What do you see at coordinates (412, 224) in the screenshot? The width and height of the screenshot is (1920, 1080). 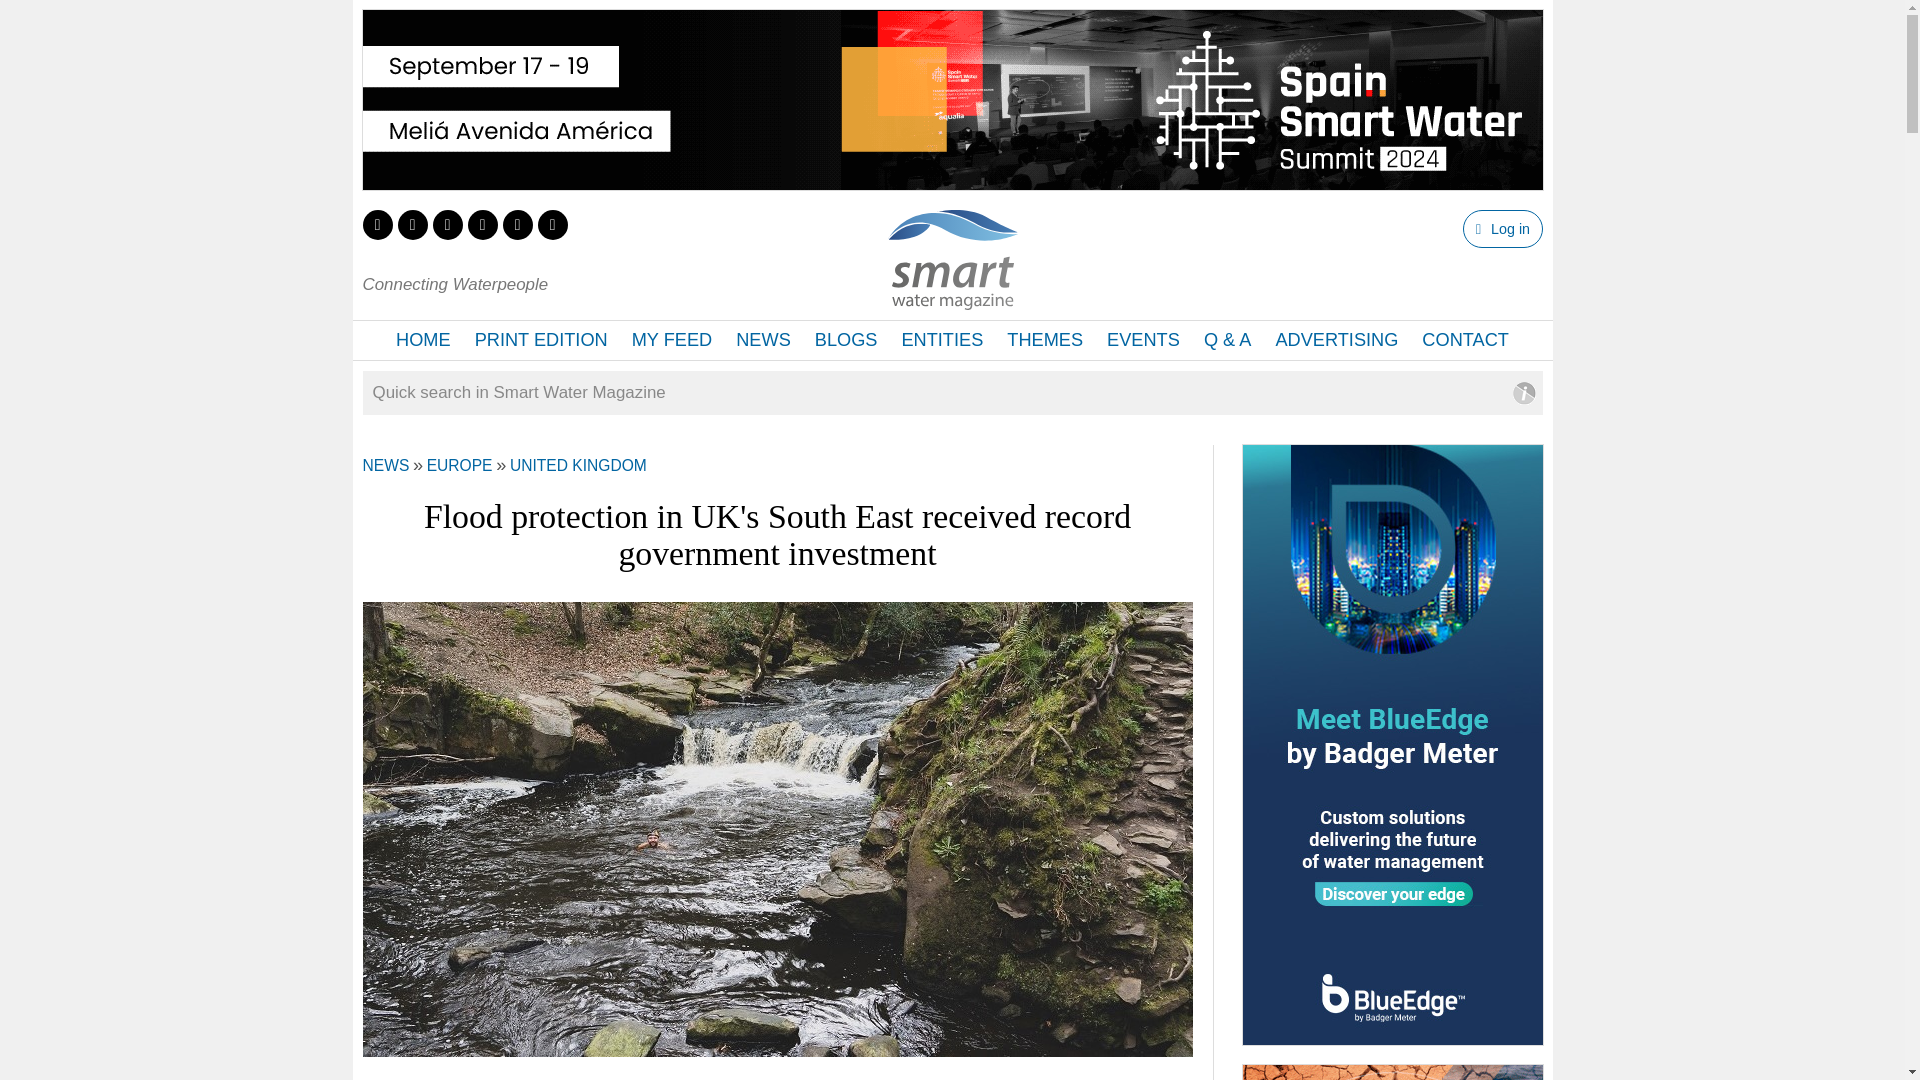 I see `Follow us on Facebook` at bounding box center [412, 224].